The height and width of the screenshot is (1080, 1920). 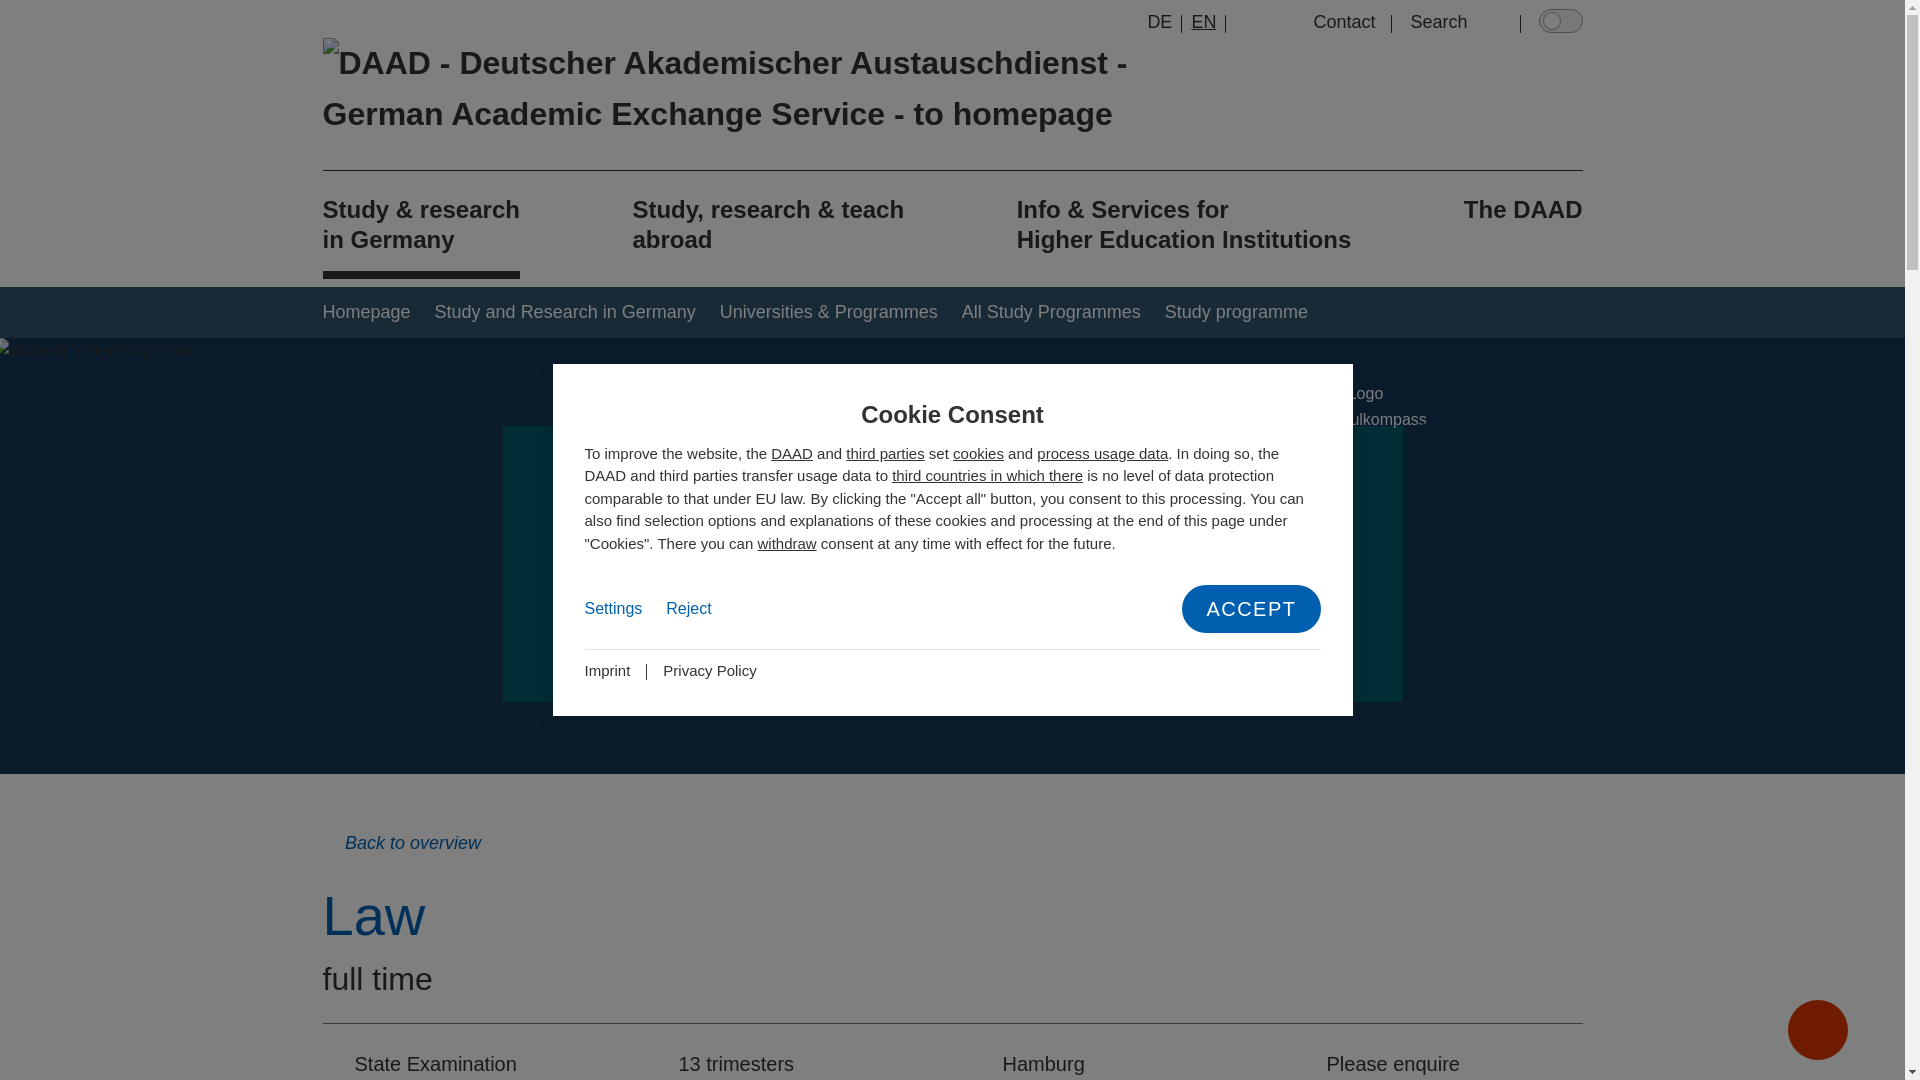 I want to click on Study programme, so click(x=1228, y=312).